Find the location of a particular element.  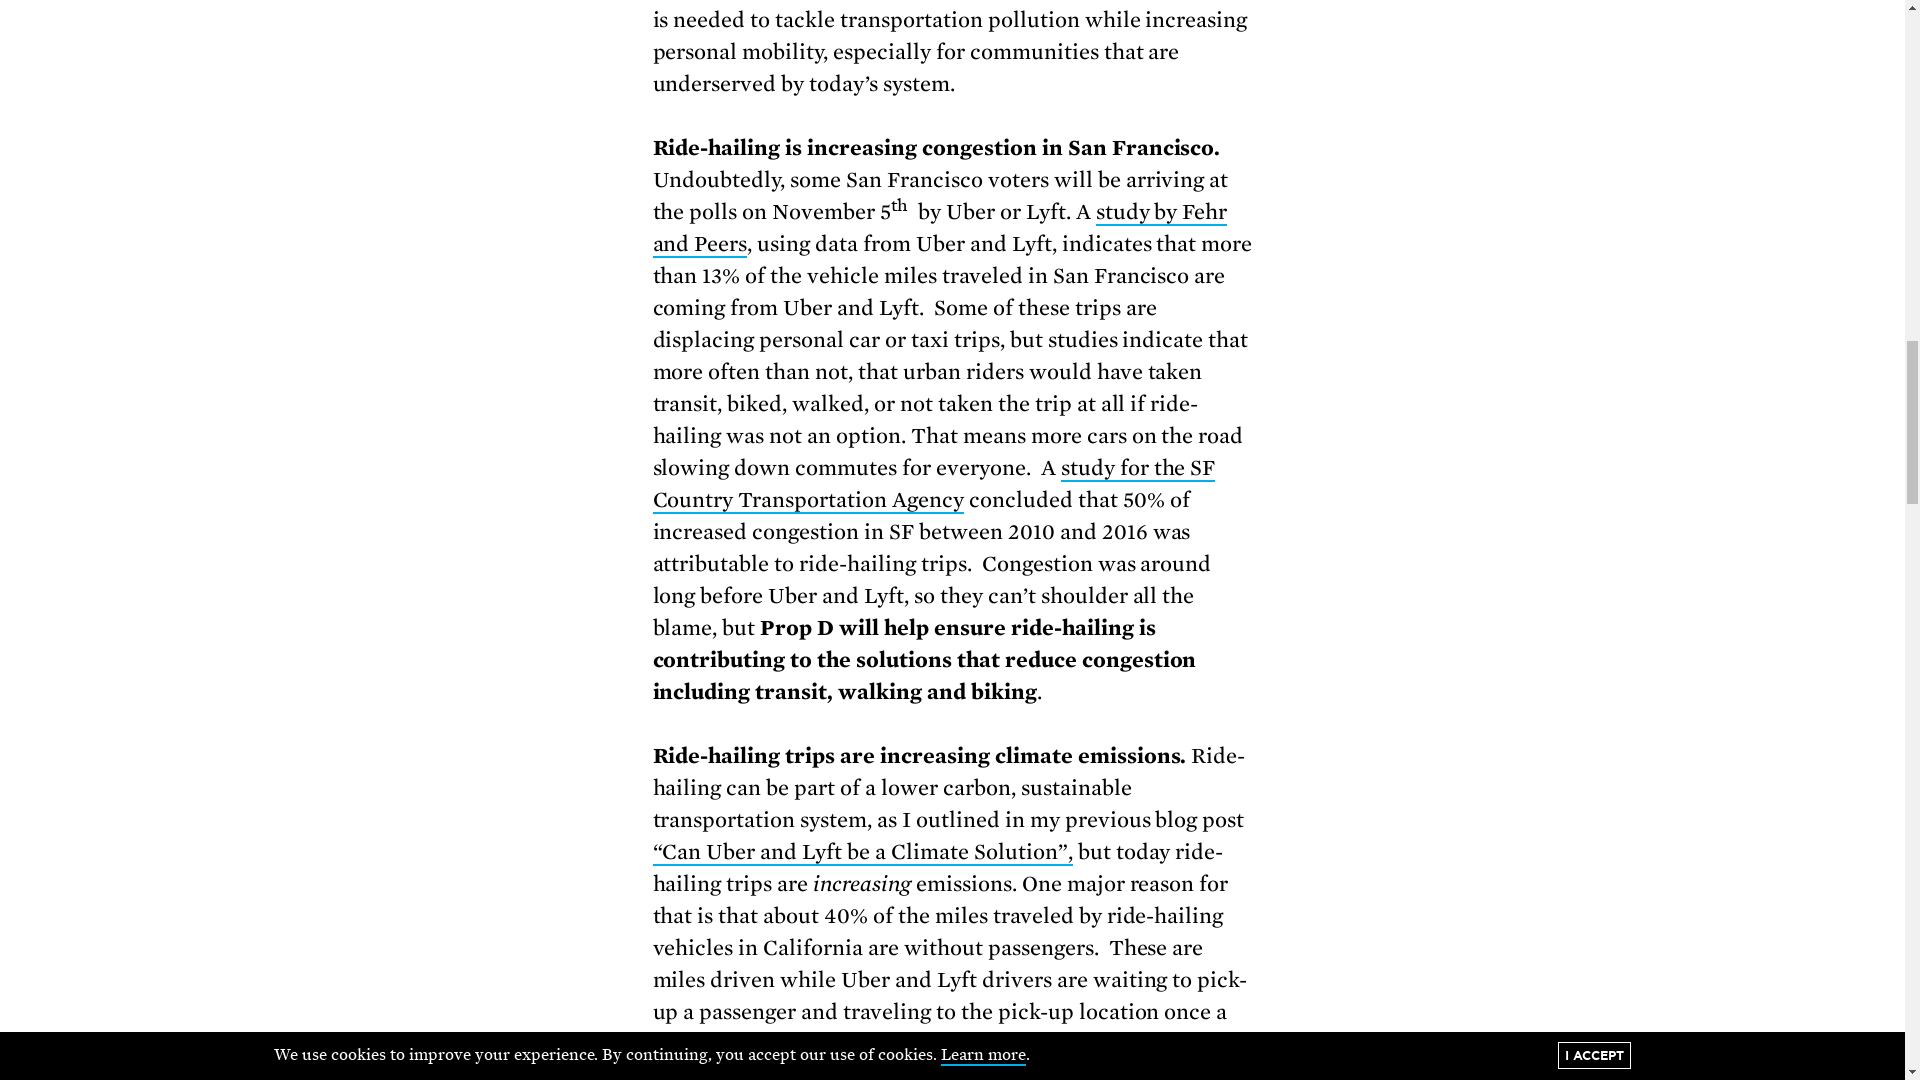

study for the SF Country Transportation Agency is located at coordinates (934, 484).